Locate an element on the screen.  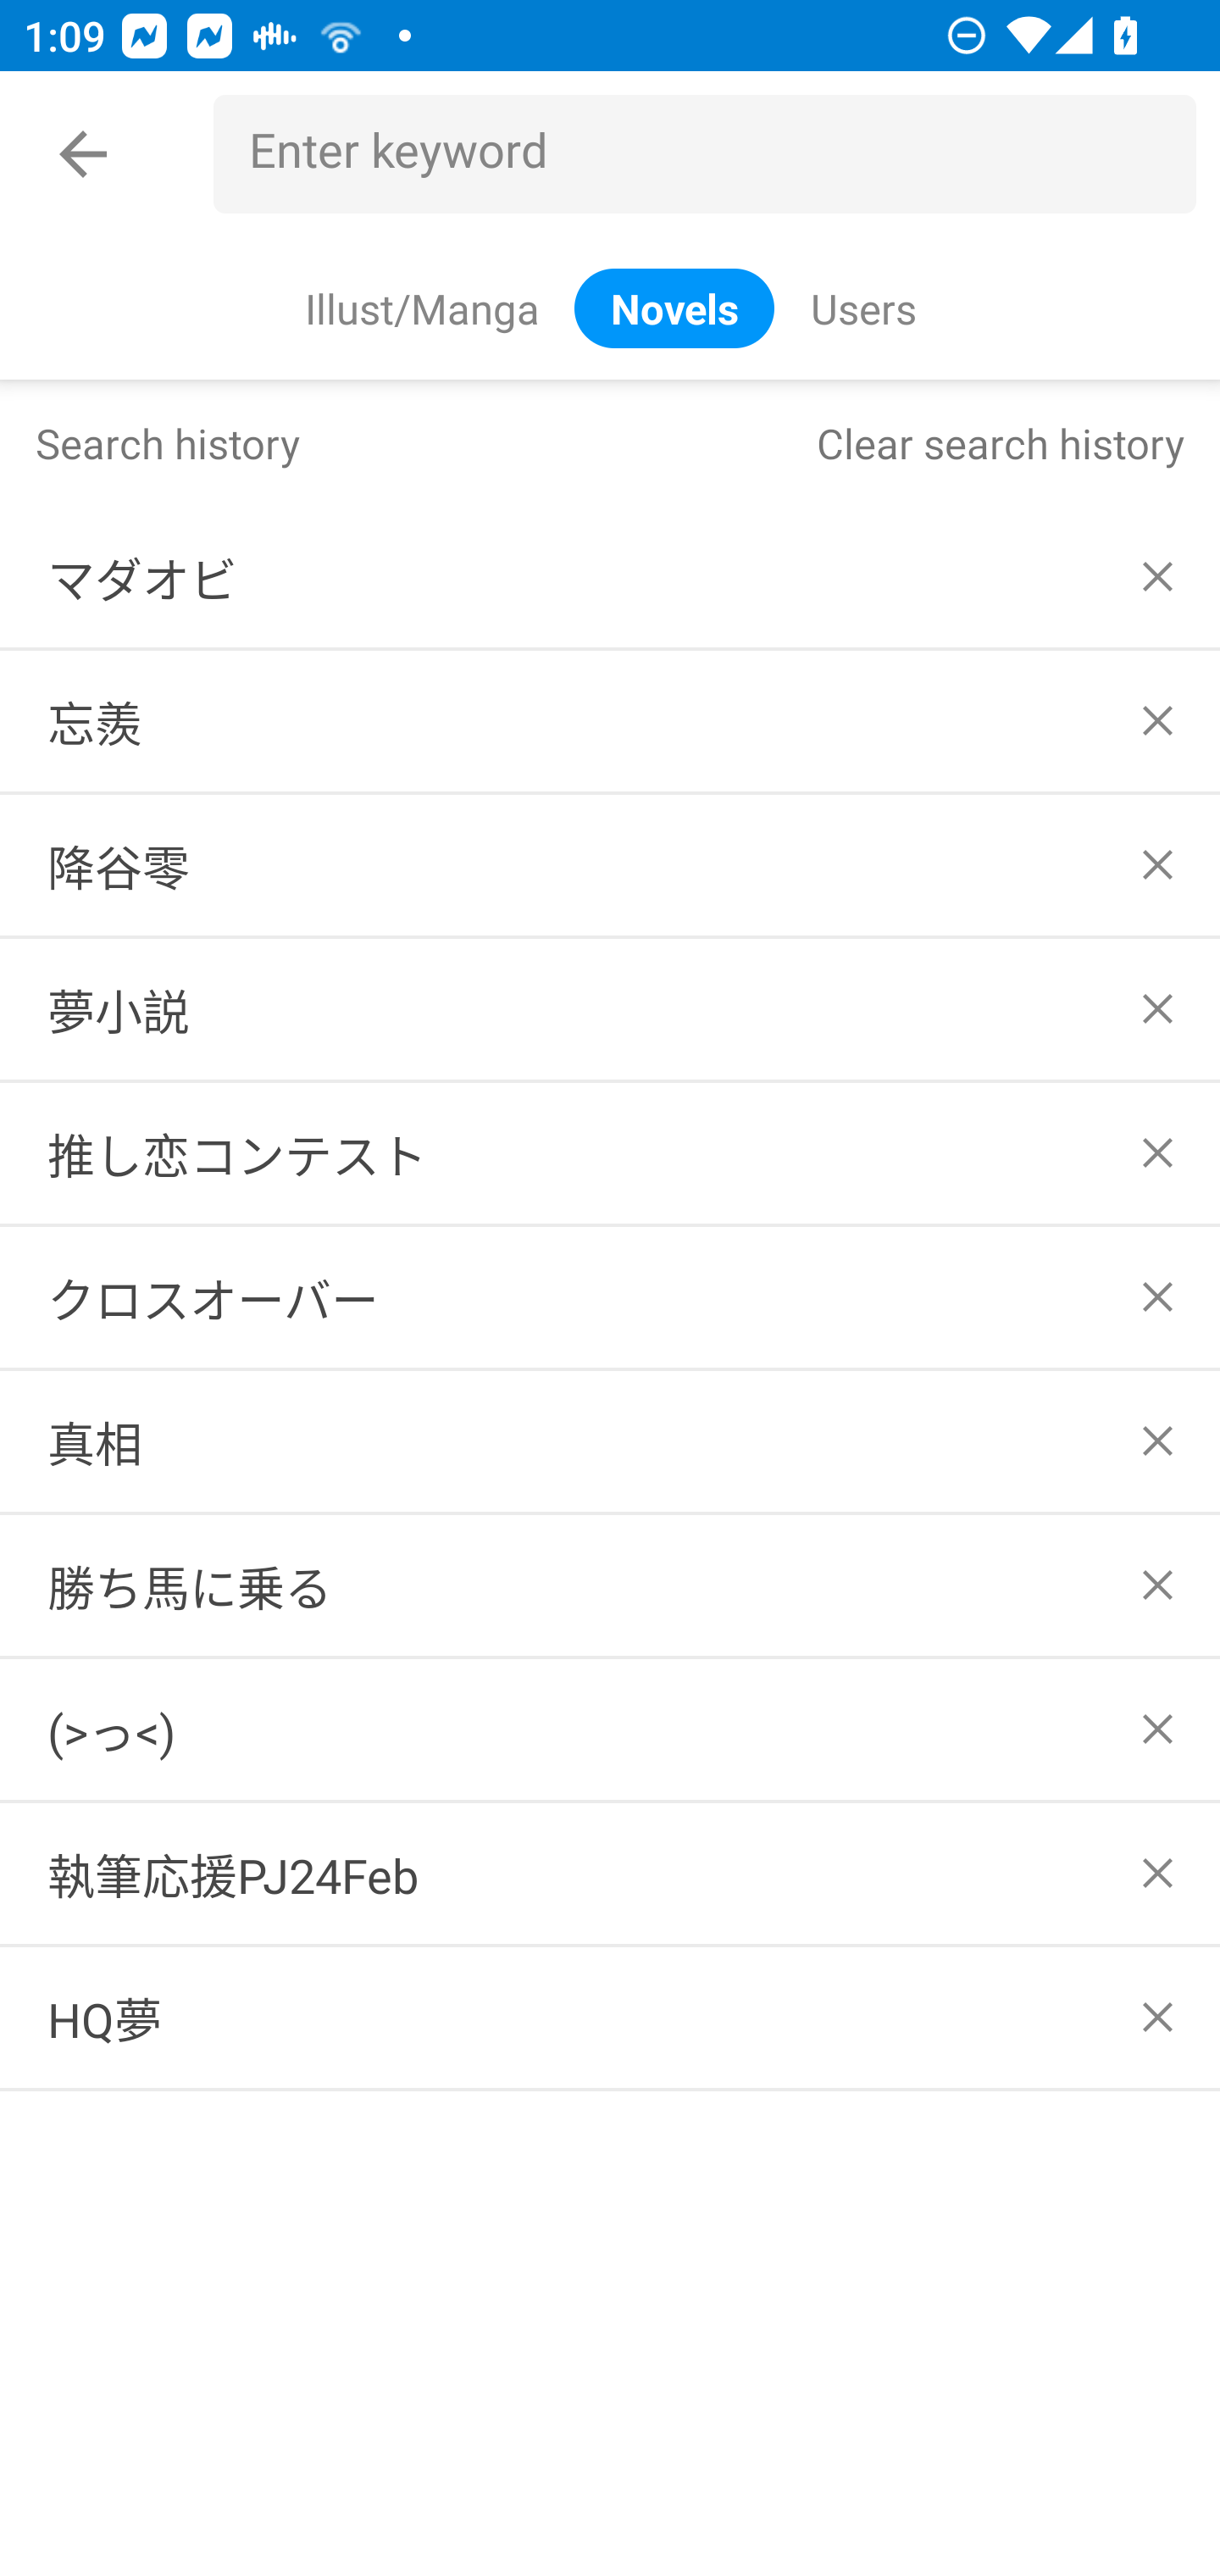
クロスオーバー is located at coordinates (610, 1296).